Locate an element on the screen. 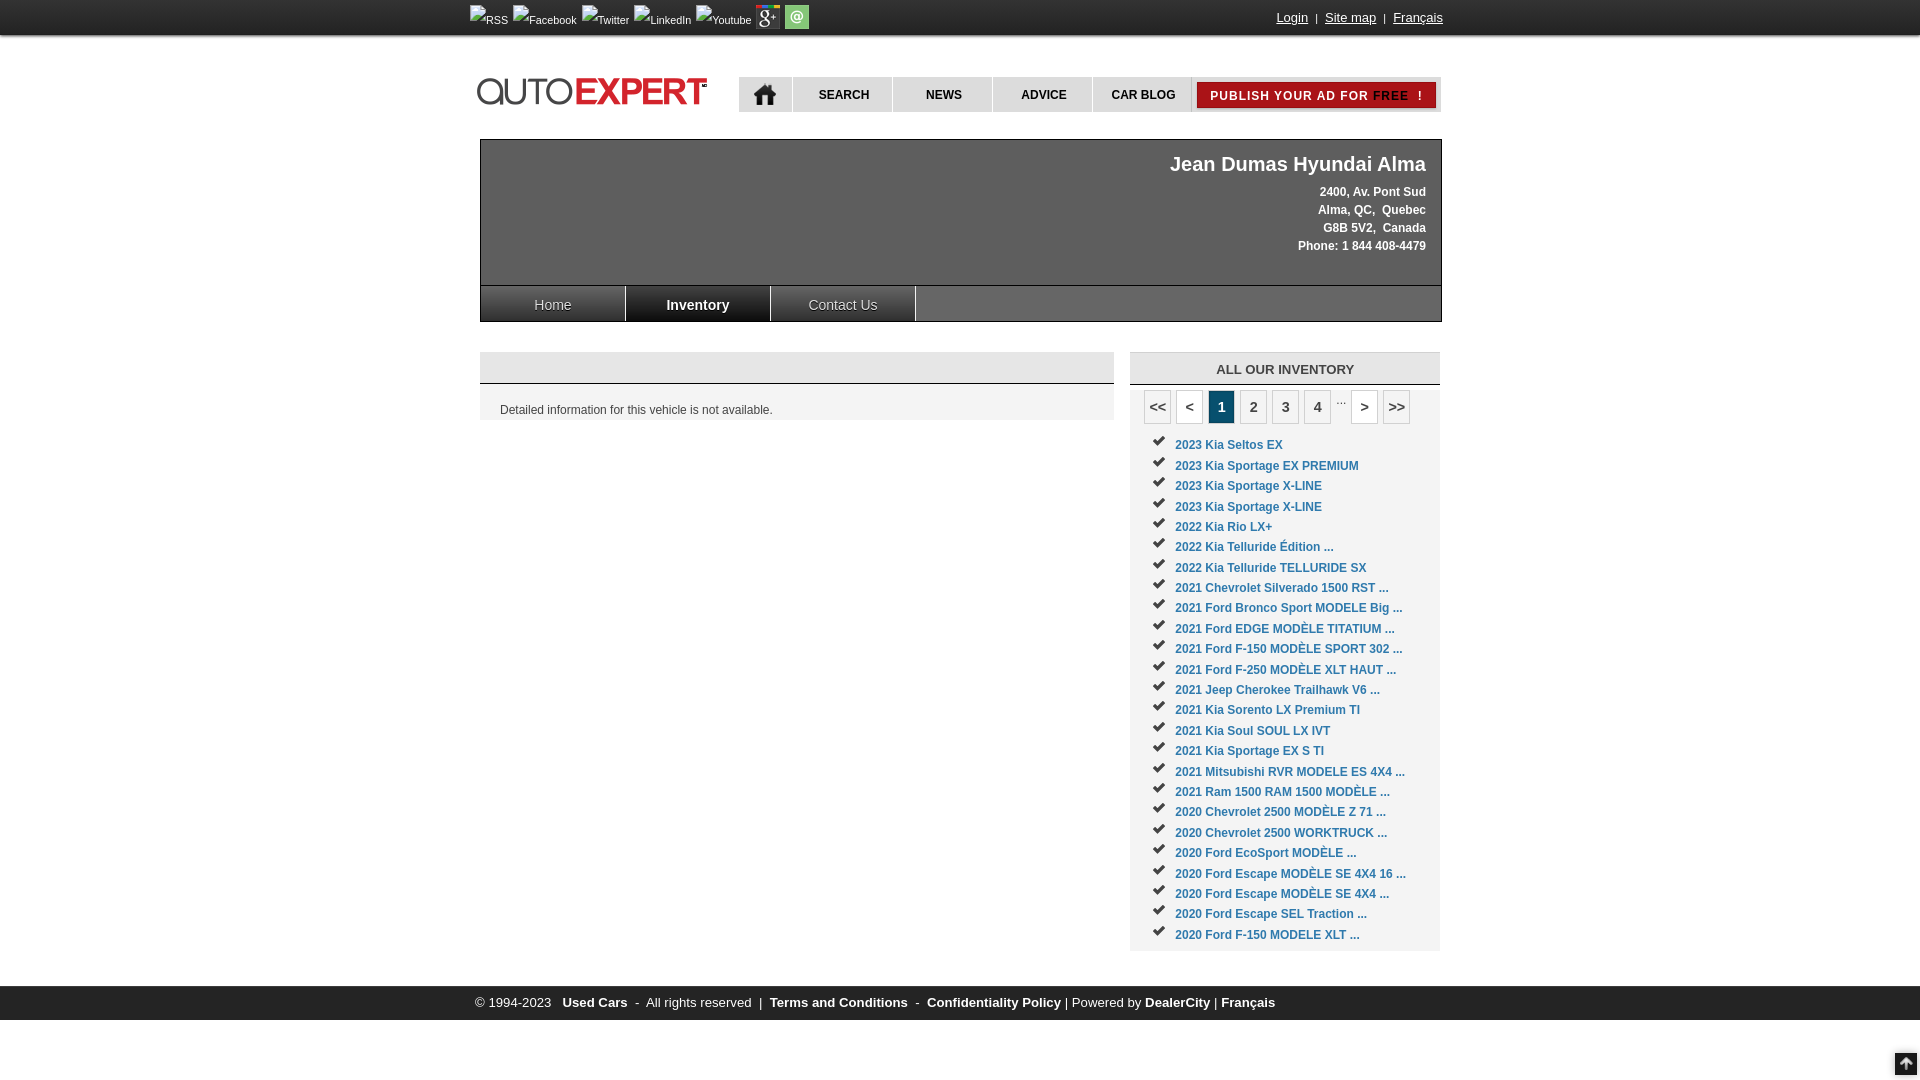 The image size is (1920, 1080). Follow car news on autoExpert.ca is located at coordinates (489, 20).